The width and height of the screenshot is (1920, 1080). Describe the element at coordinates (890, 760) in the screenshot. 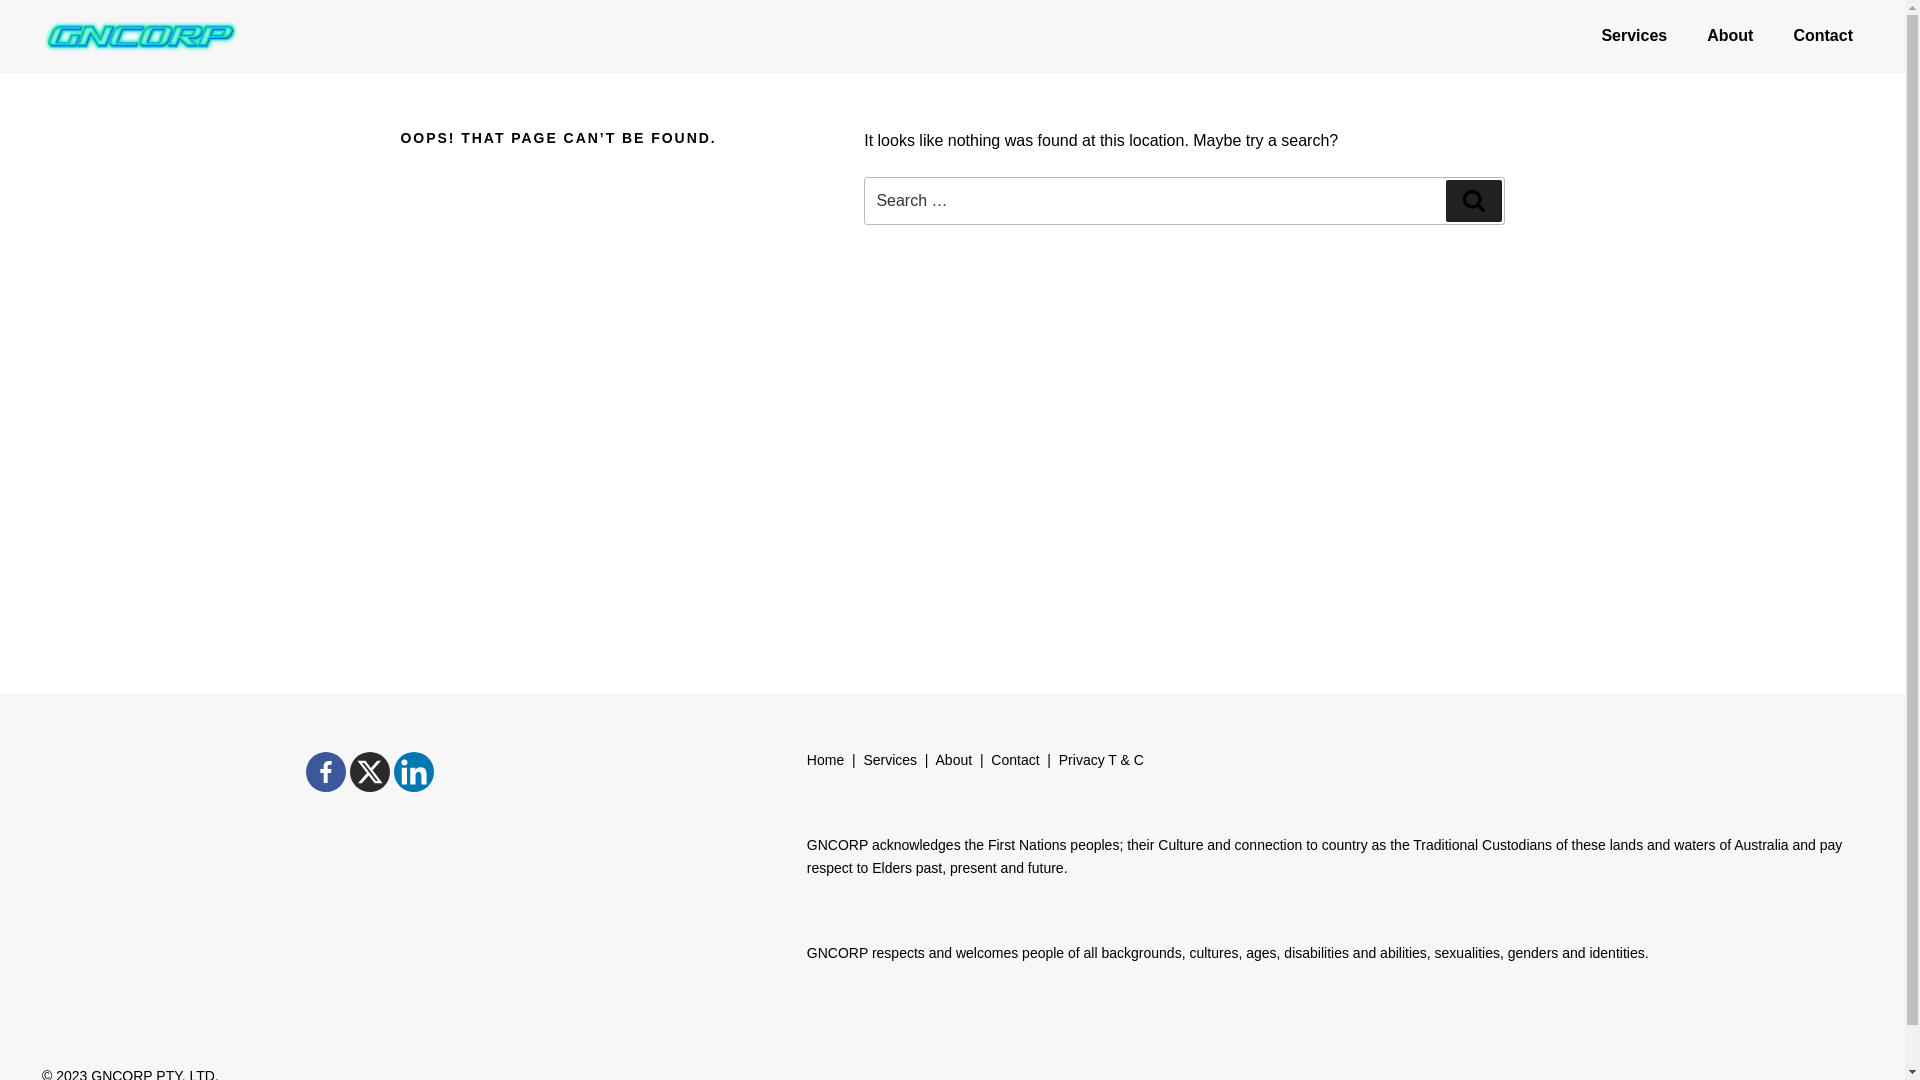

I see `Services` at that location.